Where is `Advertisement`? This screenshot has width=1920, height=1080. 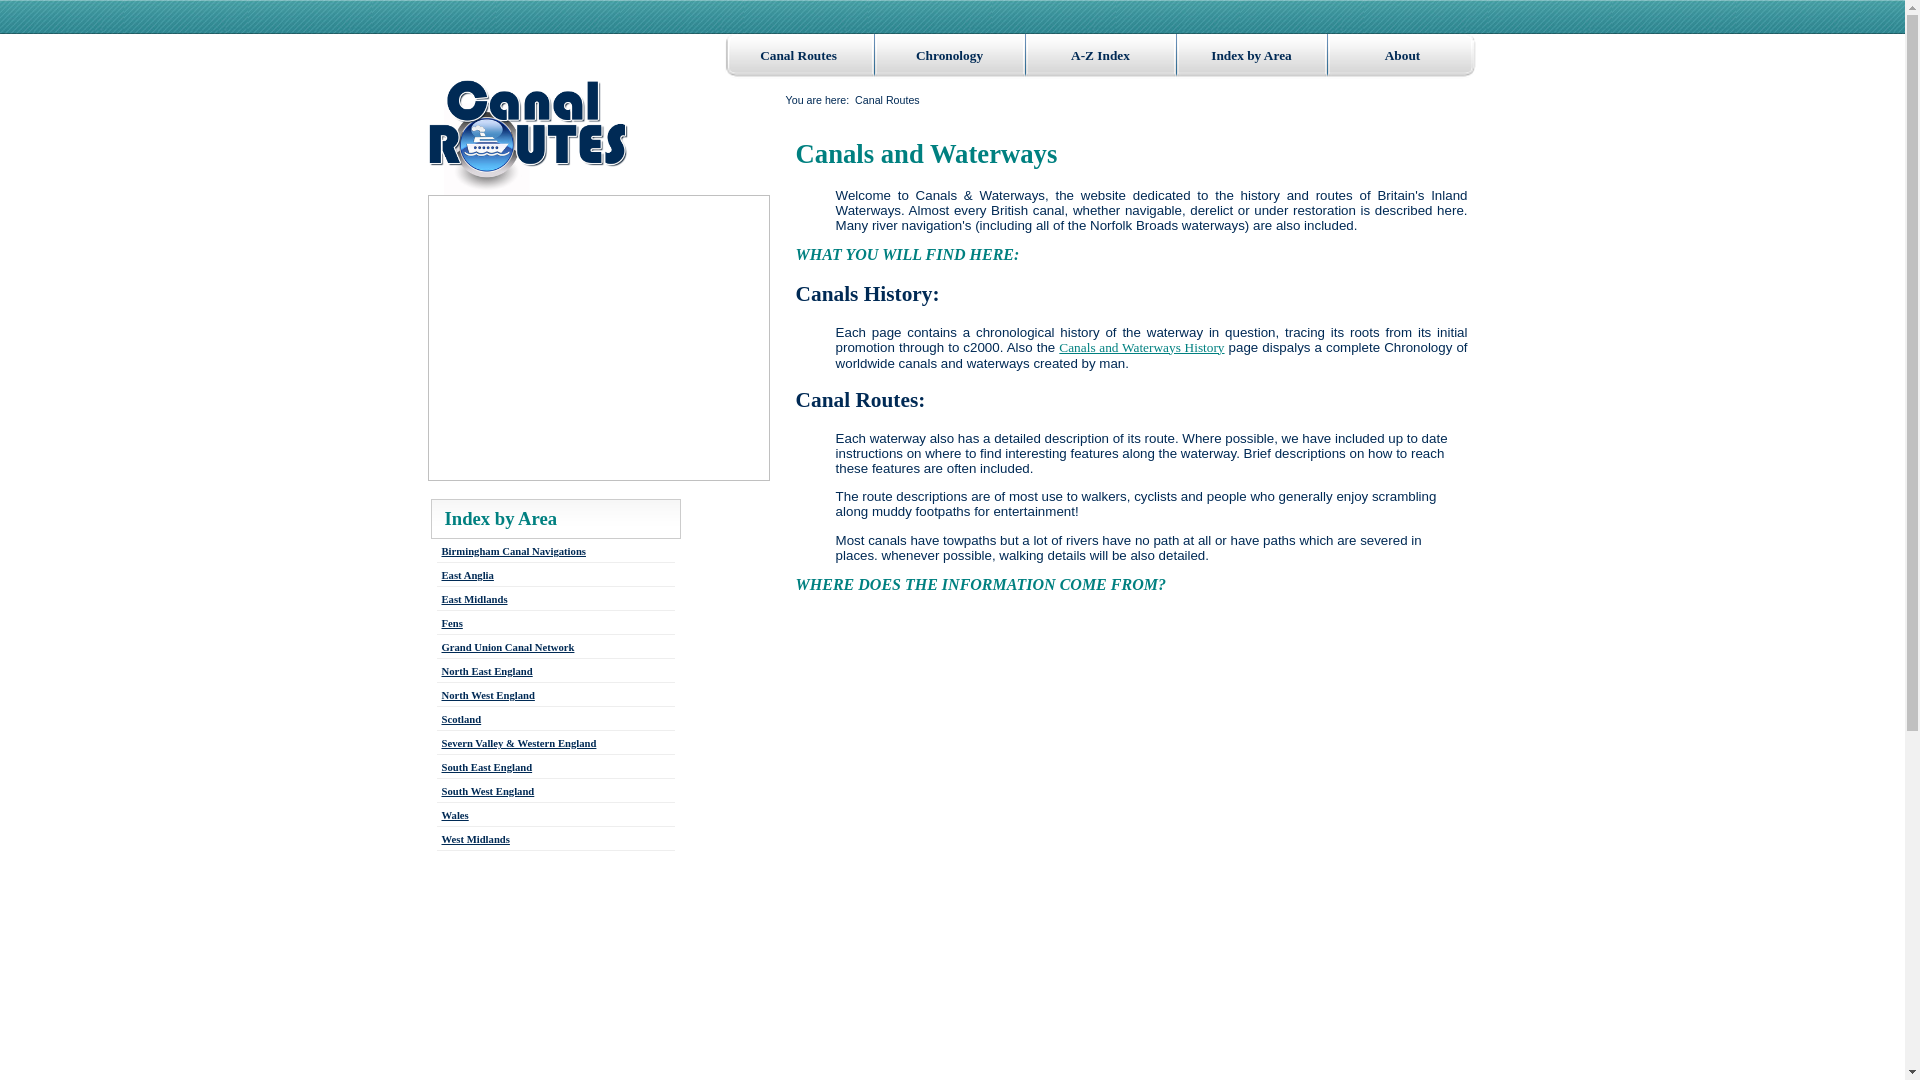
Advertisement is located at coordinates (964, 983).